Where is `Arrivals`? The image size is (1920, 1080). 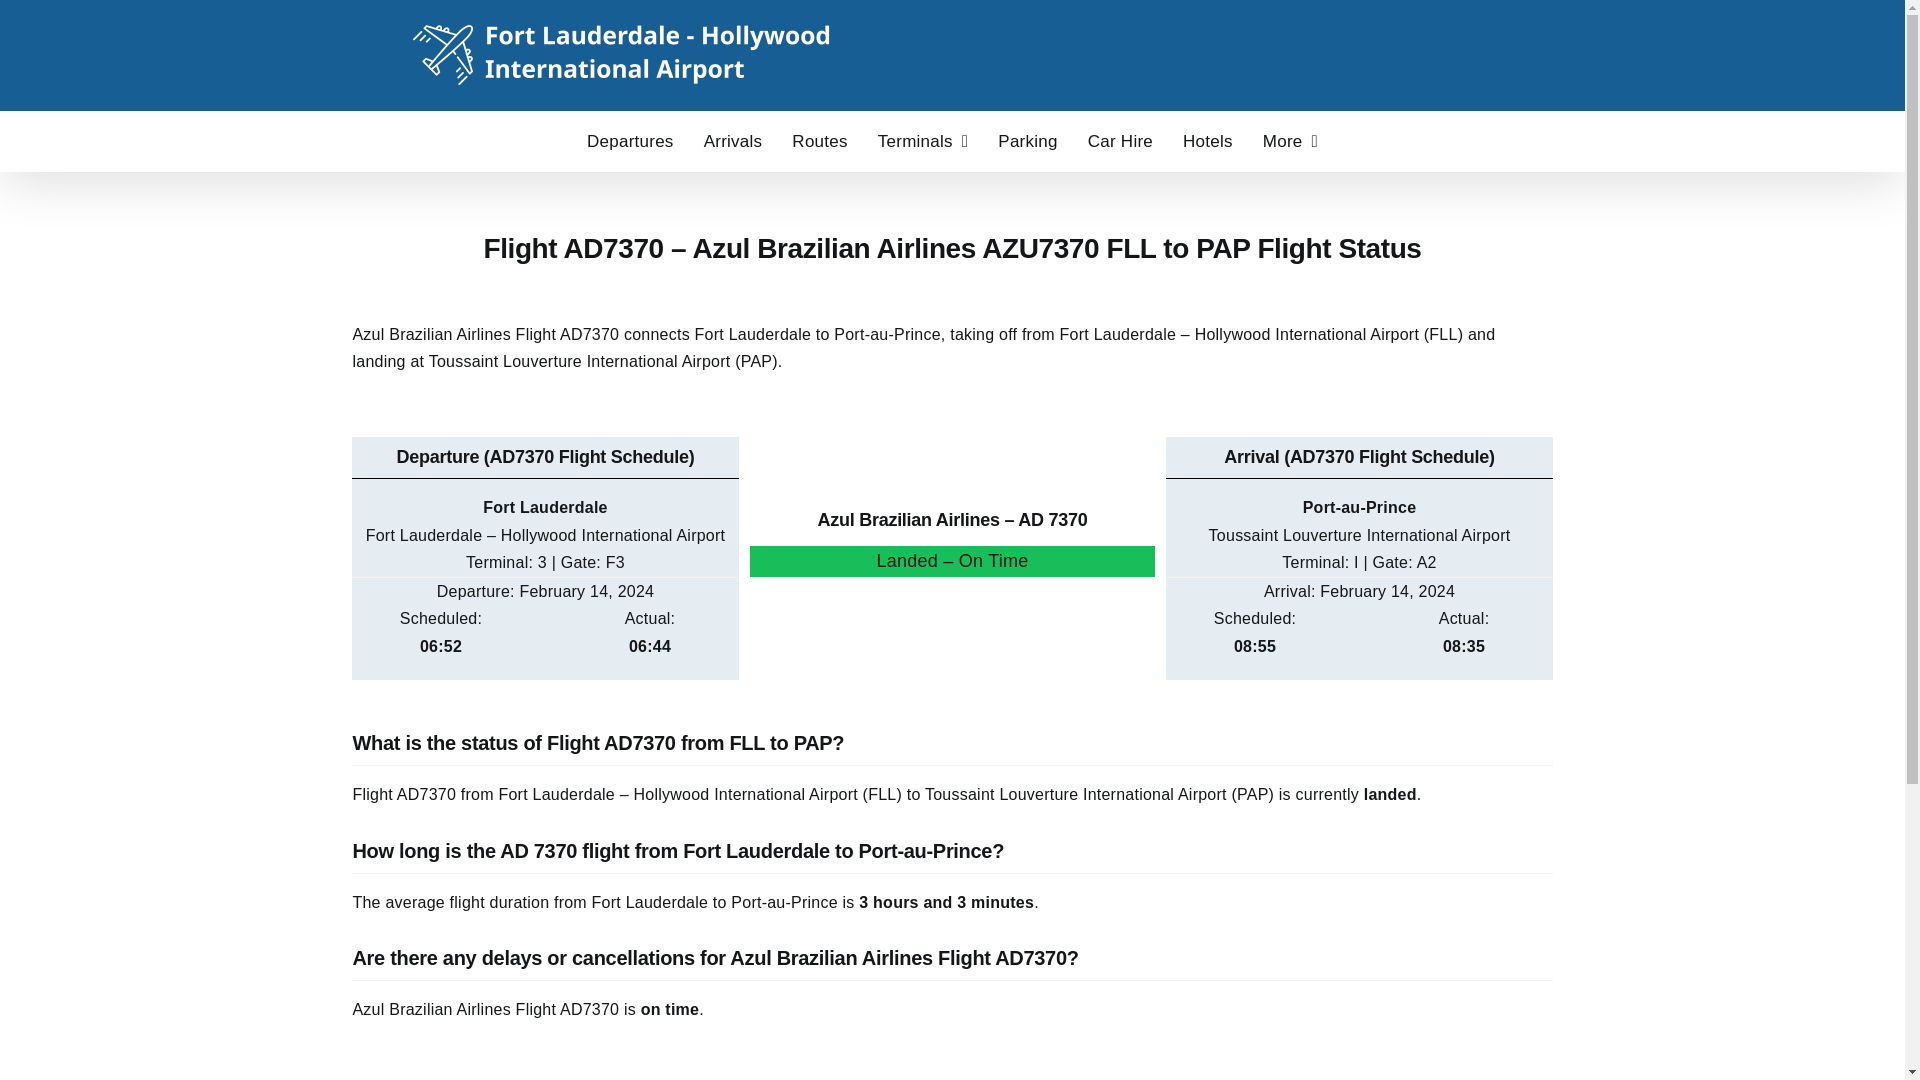
Arrivals is located at coordinates (733, 140).